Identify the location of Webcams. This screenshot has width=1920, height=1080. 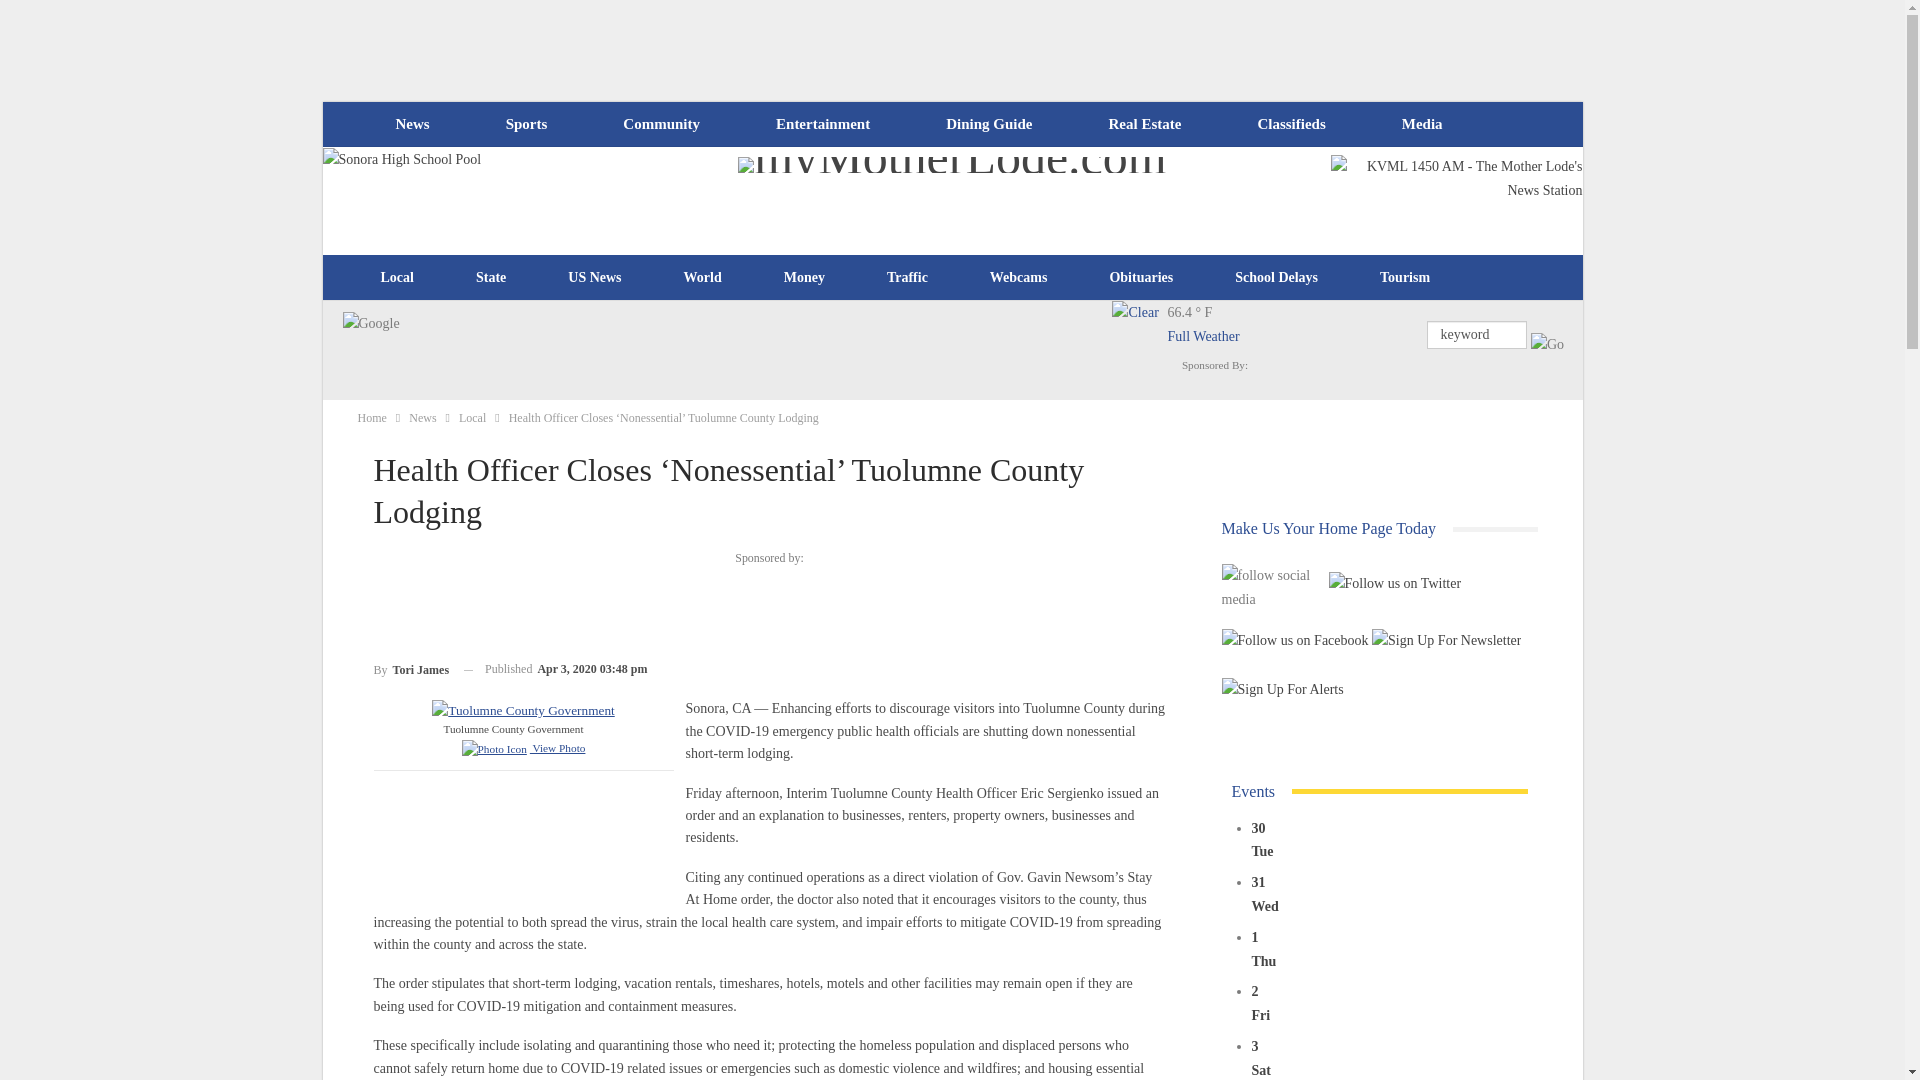
(1019, 278).